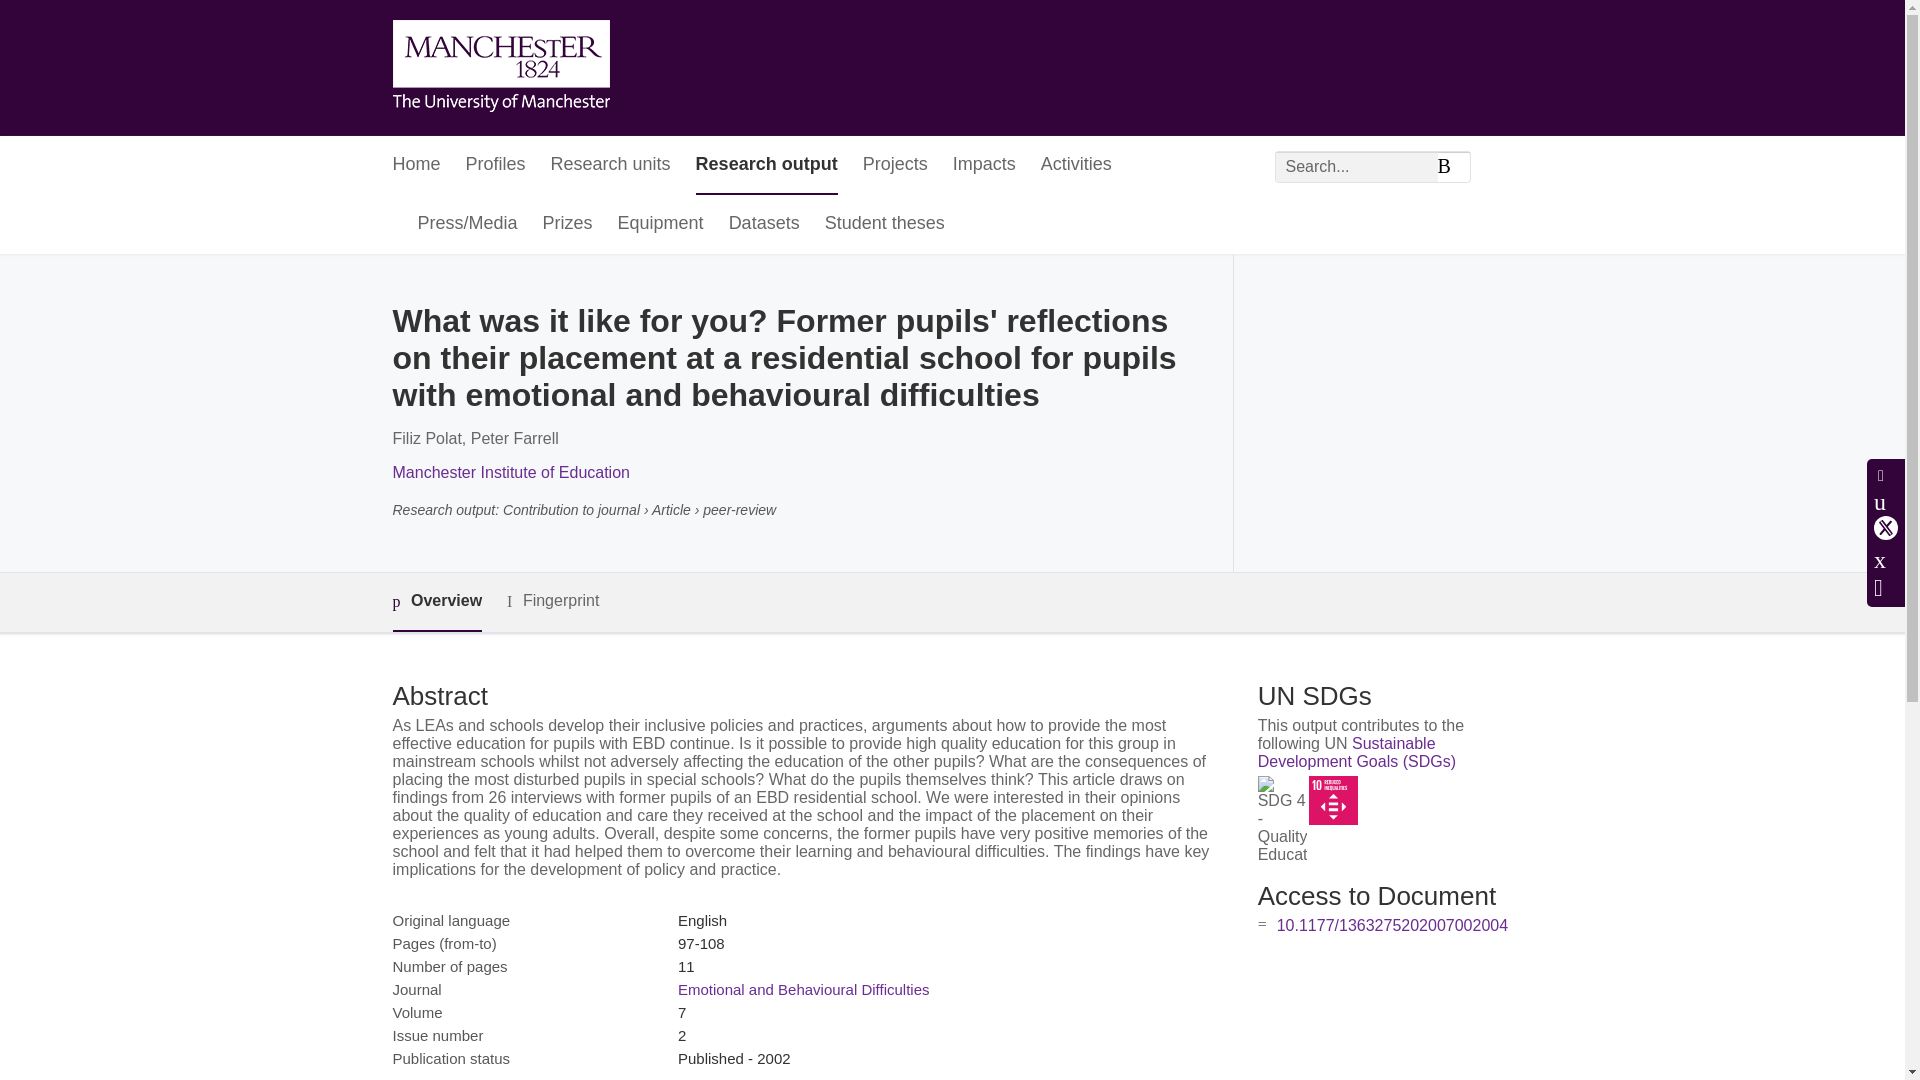 The height and width of the screenshot is (1080, 1920). I want to click on Research output, so click(766, 166).